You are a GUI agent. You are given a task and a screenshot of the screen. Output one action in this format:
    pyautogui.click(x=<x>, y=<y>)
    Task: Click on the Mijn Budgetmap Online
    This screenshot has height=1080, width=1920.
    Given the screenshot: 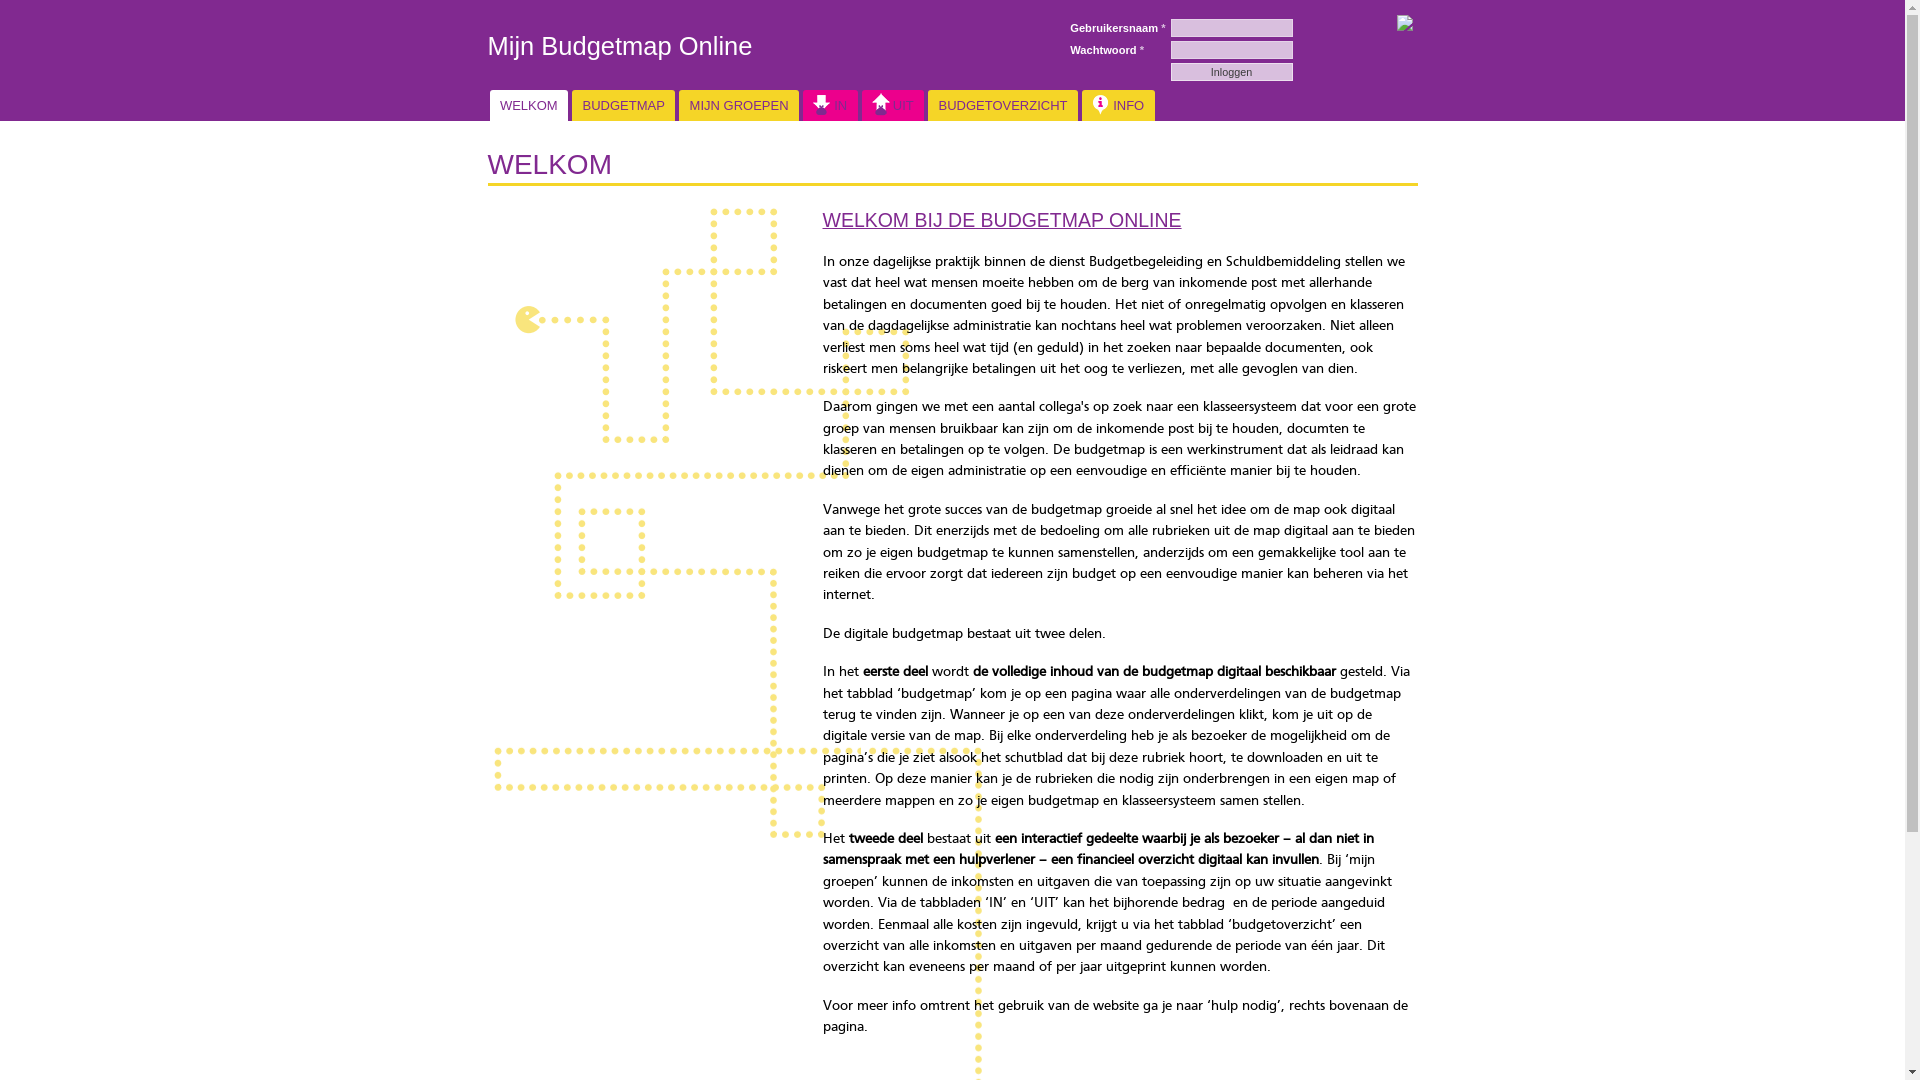 What is the action you would take?
    pyautogui.click(x=620, y=46)
    